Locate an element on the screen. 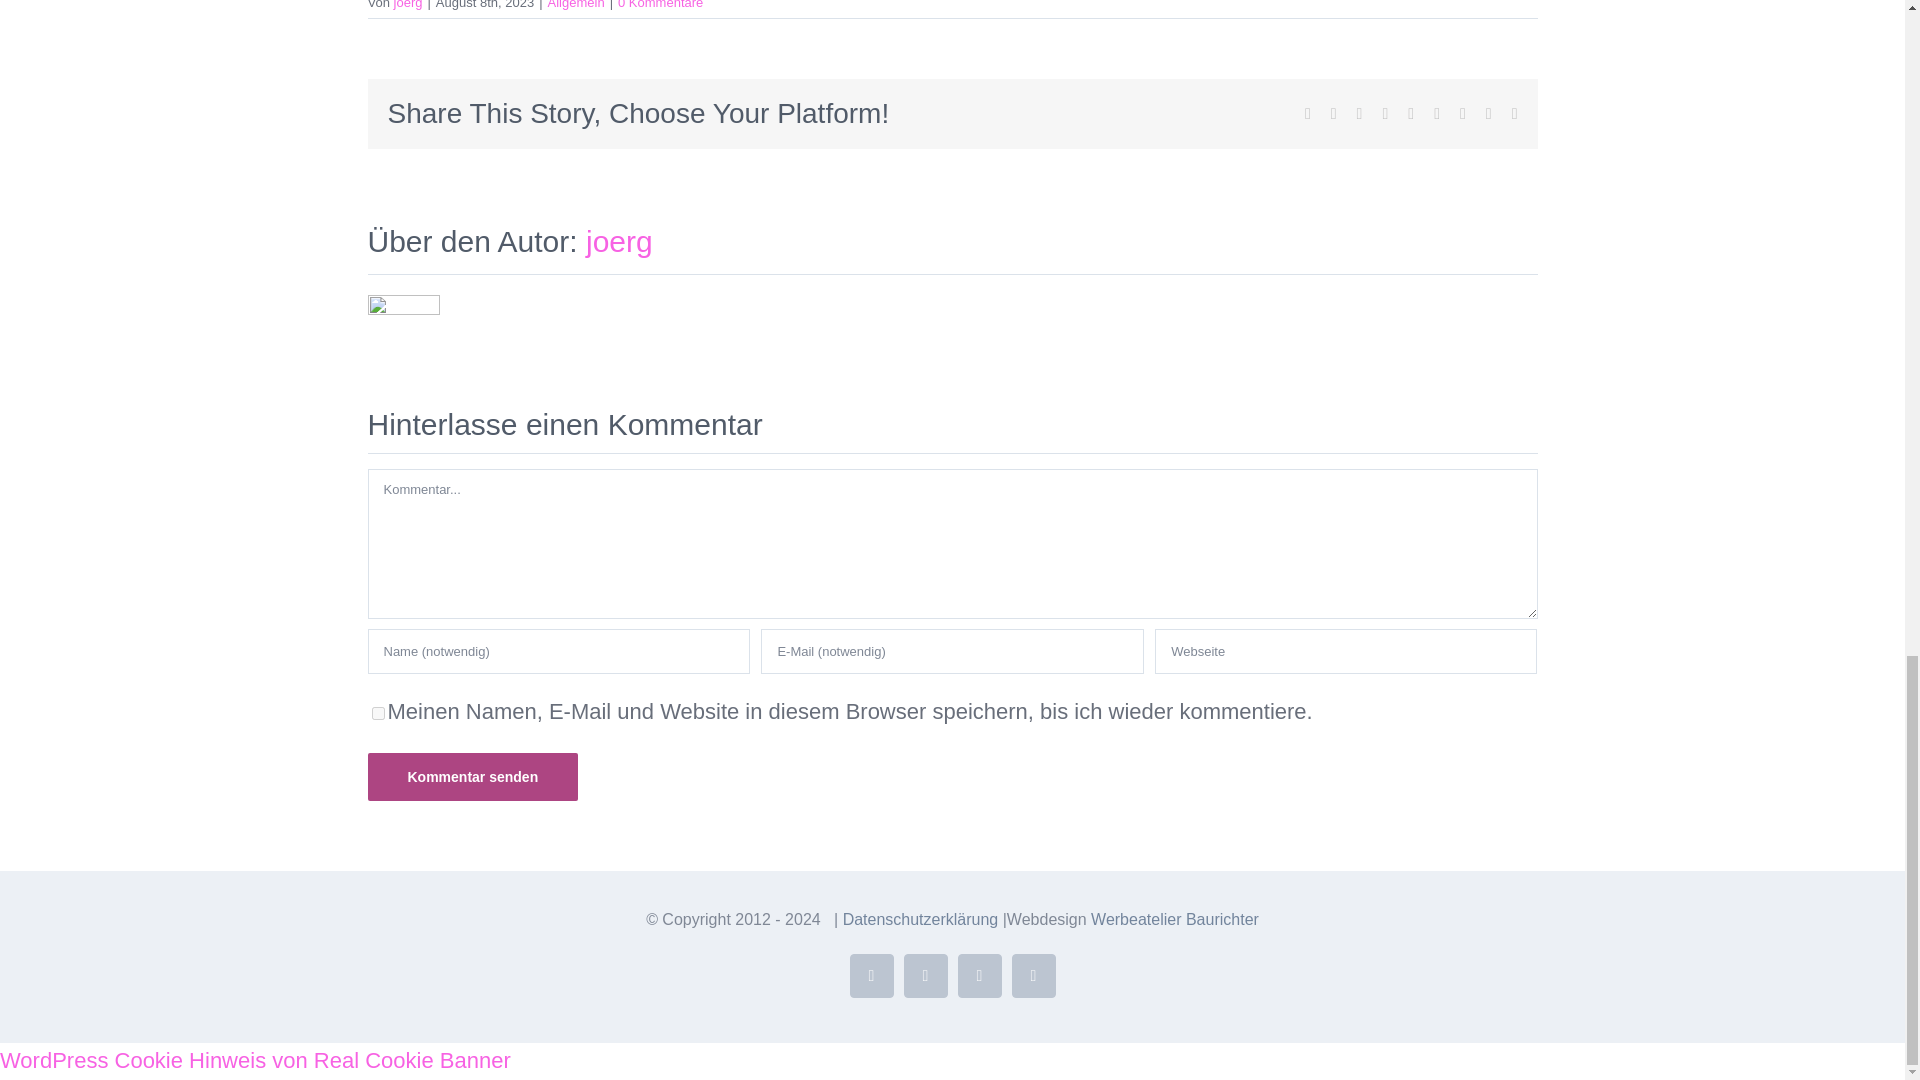 This screenshot has width=1920, height=1080. Facebook is located at coordinates (872, 975).